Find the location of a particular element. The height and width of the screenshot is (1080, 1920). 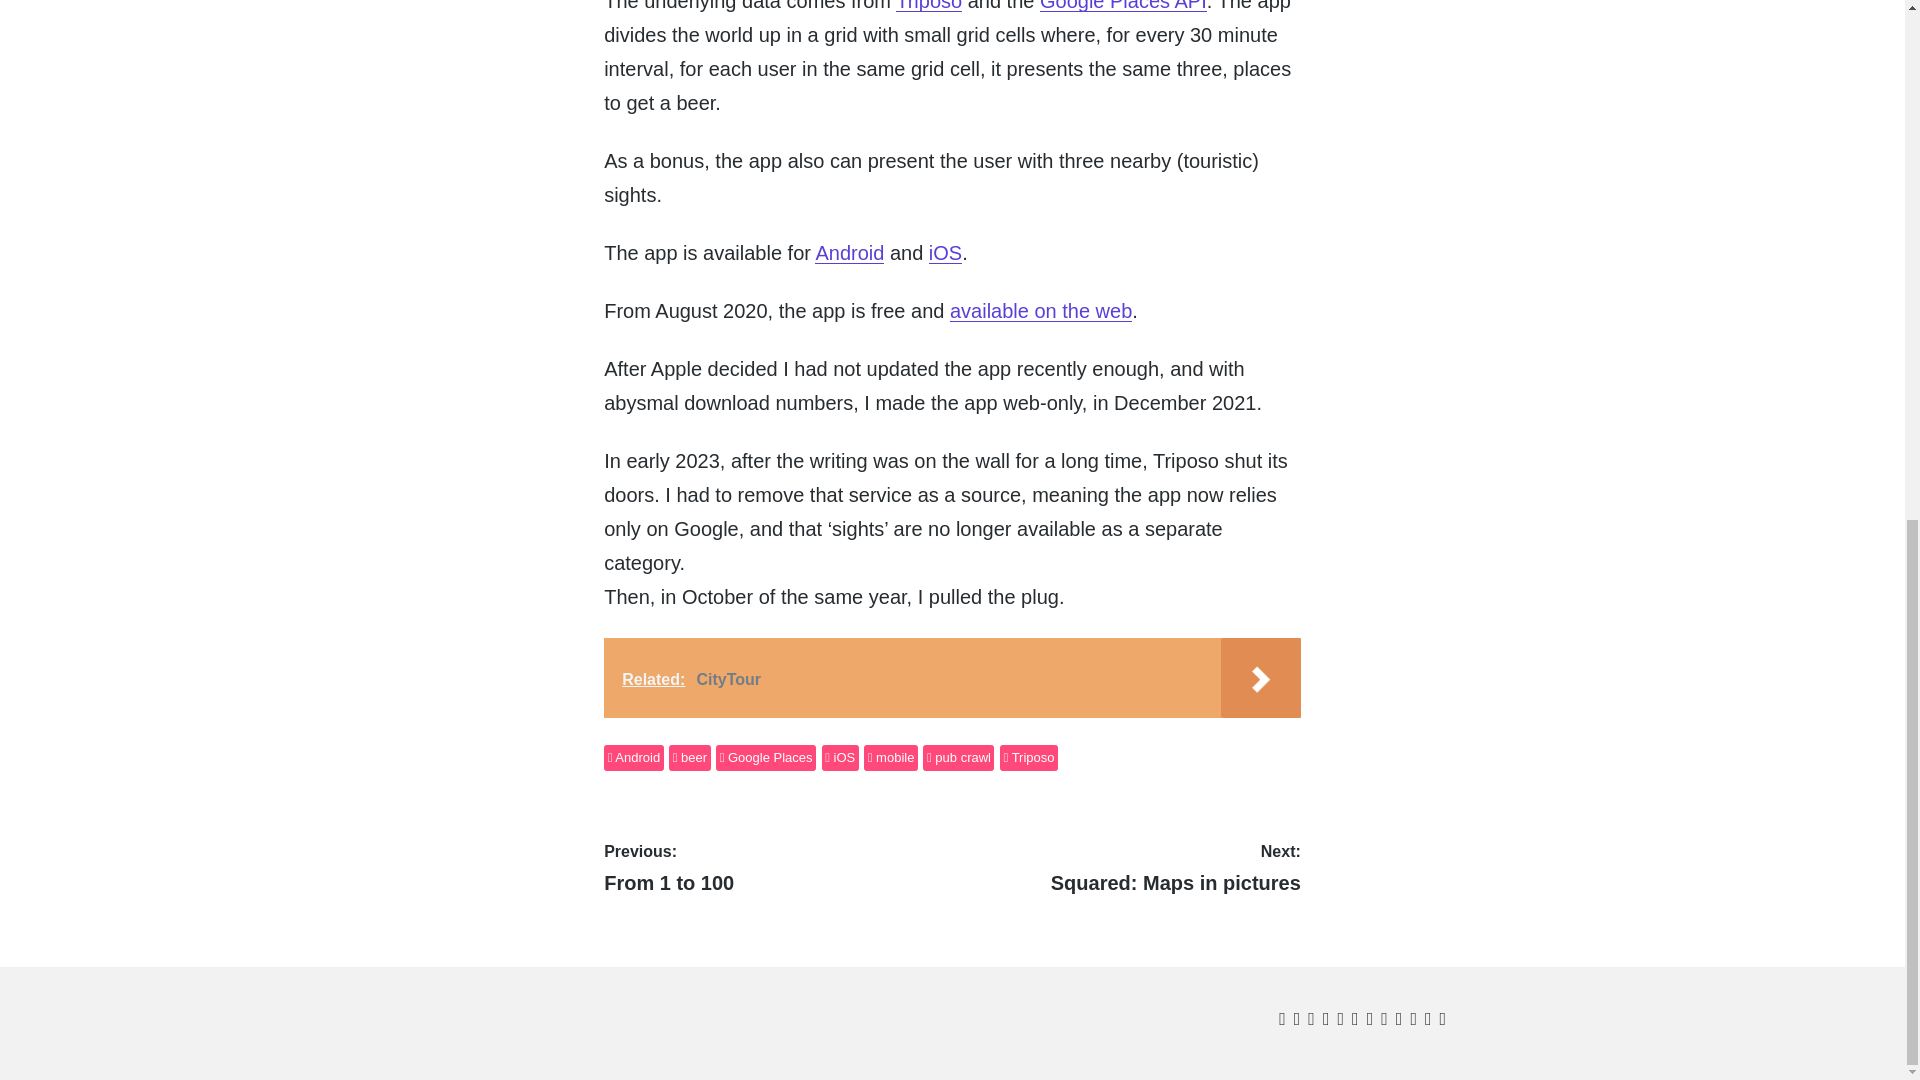

Related:  CityTour is located at coordinates (689, 758).